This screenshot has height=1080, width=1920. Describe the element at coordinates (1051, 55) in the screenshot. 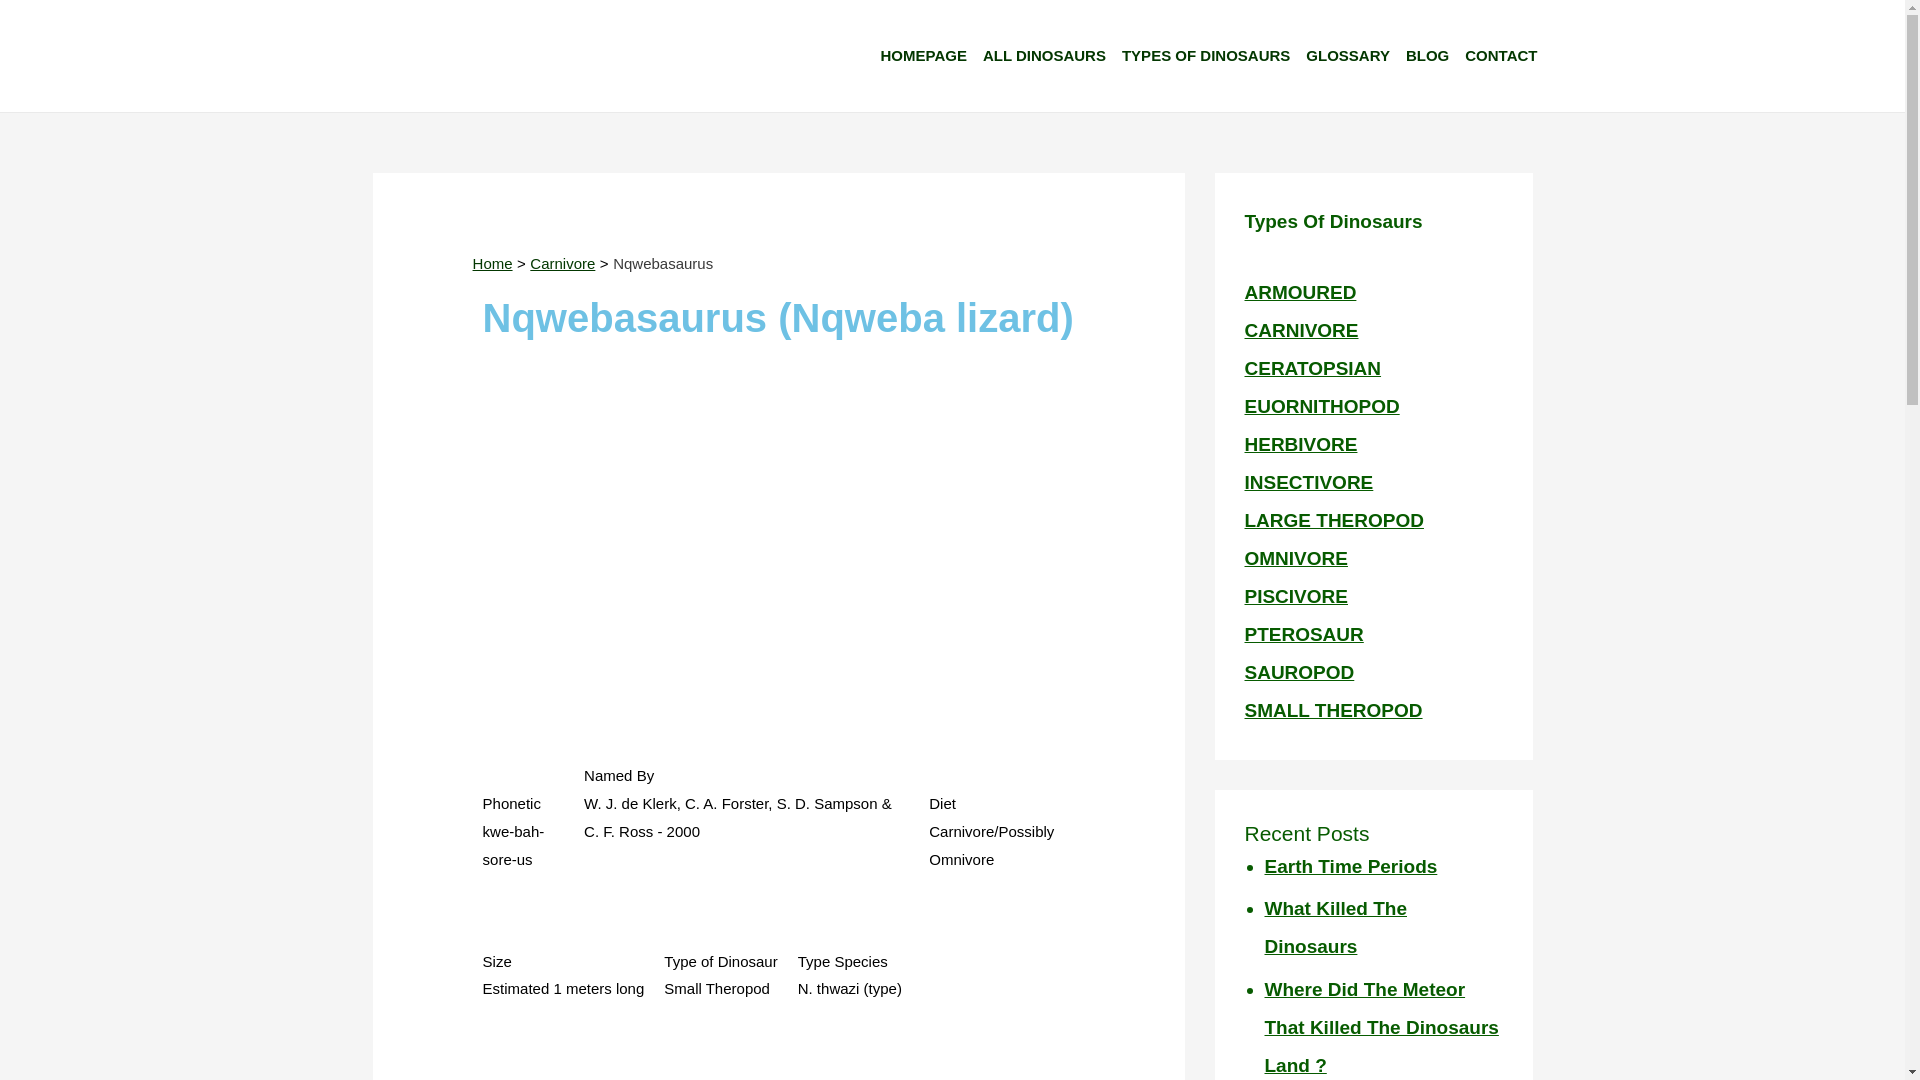

I see `ALL DINOSAURS` at that location.